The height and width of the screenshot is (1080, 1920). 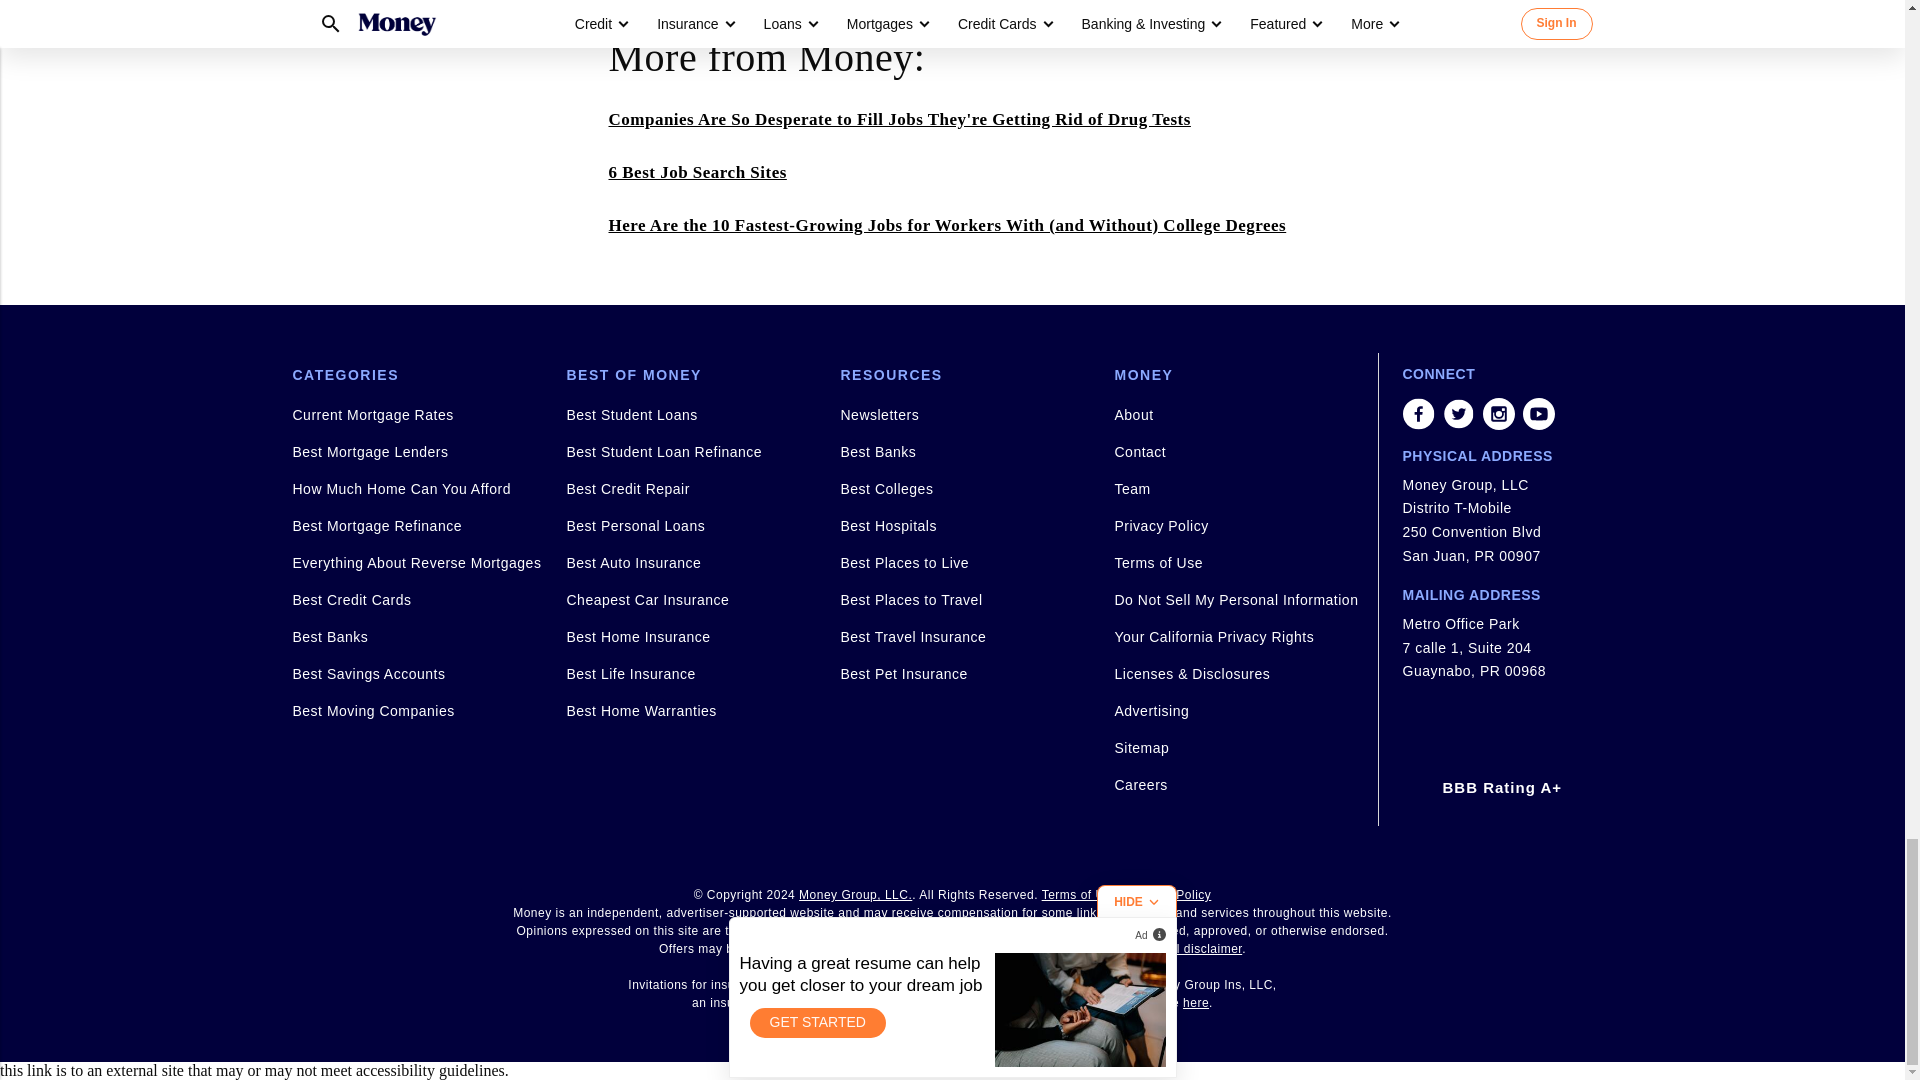 What do you see at coordinates (1418, 414) in the screenshot?
I see `facebook share` at bounding box center [1418, 414].